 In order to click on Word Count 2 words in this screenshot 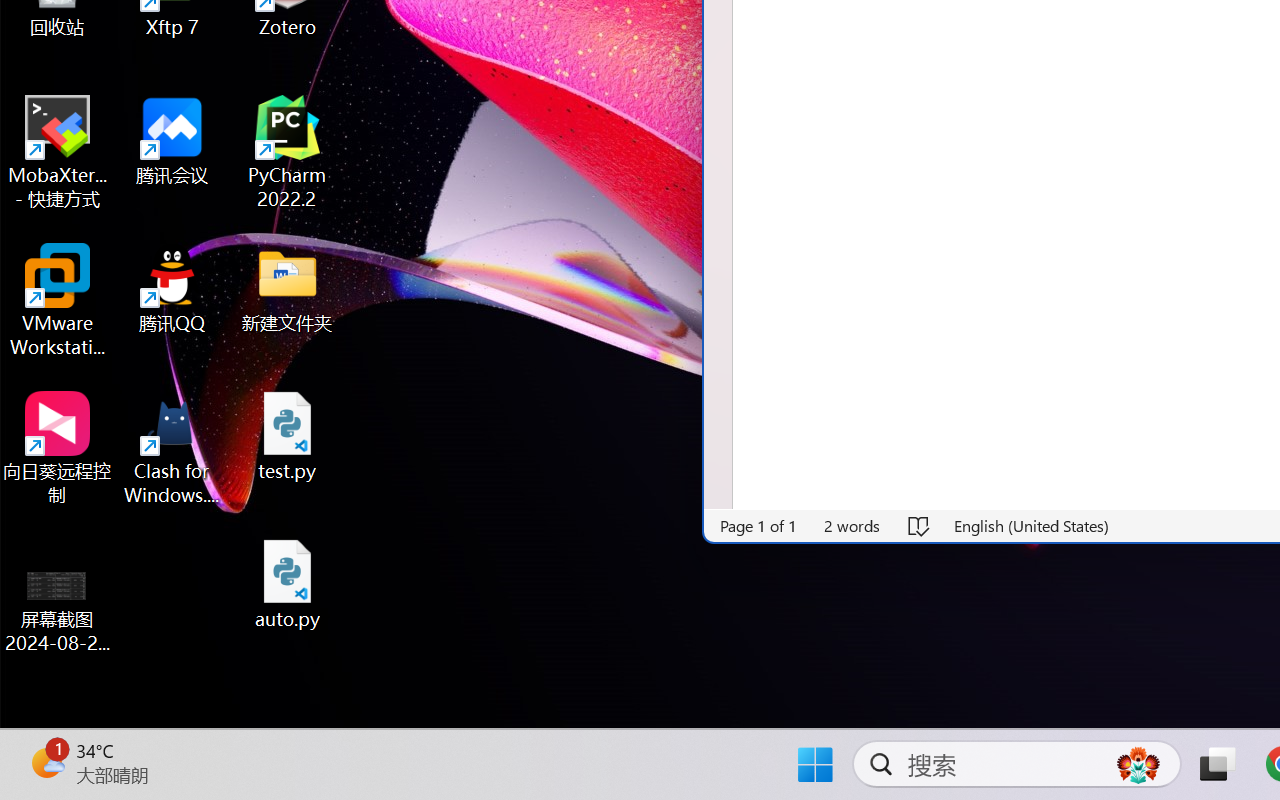, I will do `click(853, 526)`.